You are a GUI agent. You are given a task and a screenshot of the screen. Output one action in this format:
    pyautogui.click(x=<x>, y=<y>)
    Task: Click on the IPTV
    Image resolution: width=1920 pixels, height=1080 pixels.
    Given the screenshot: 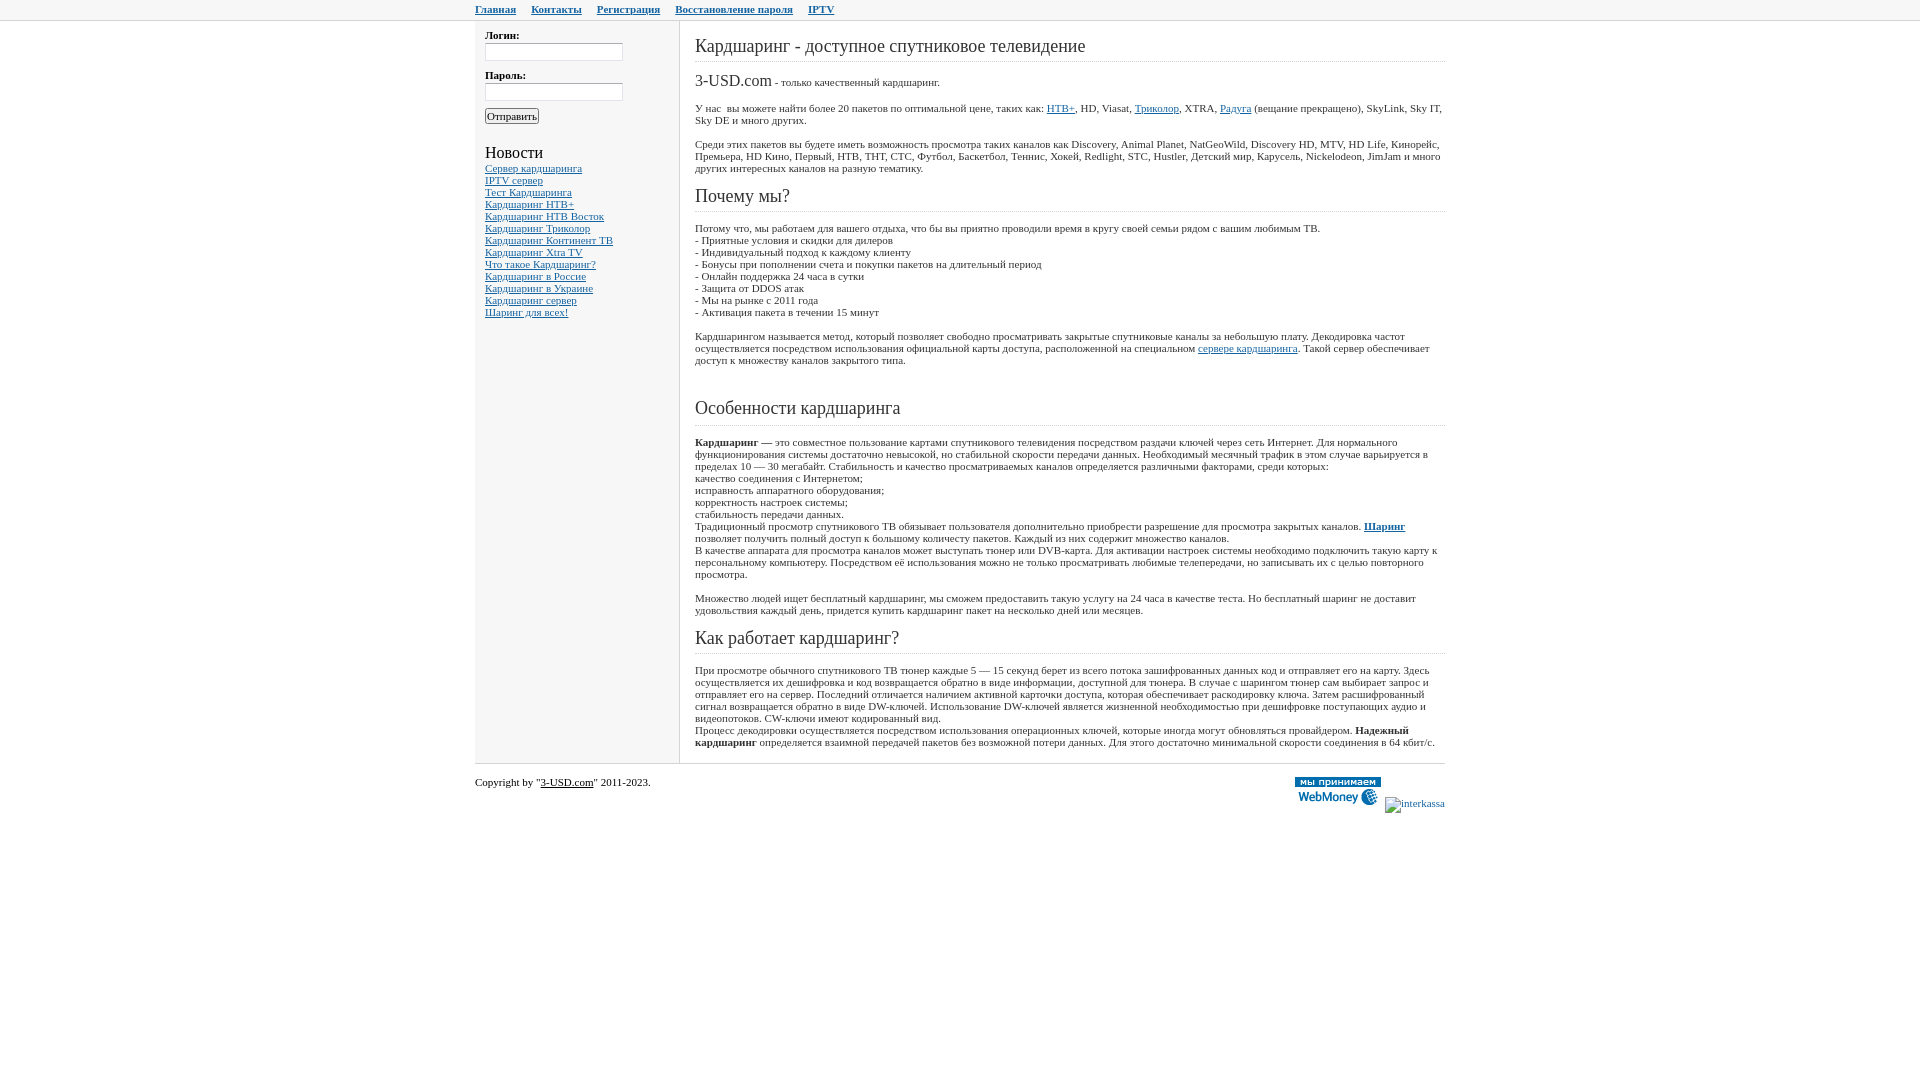 What is the action you would take?
    pyautogui.click(x=821, y=9)
    